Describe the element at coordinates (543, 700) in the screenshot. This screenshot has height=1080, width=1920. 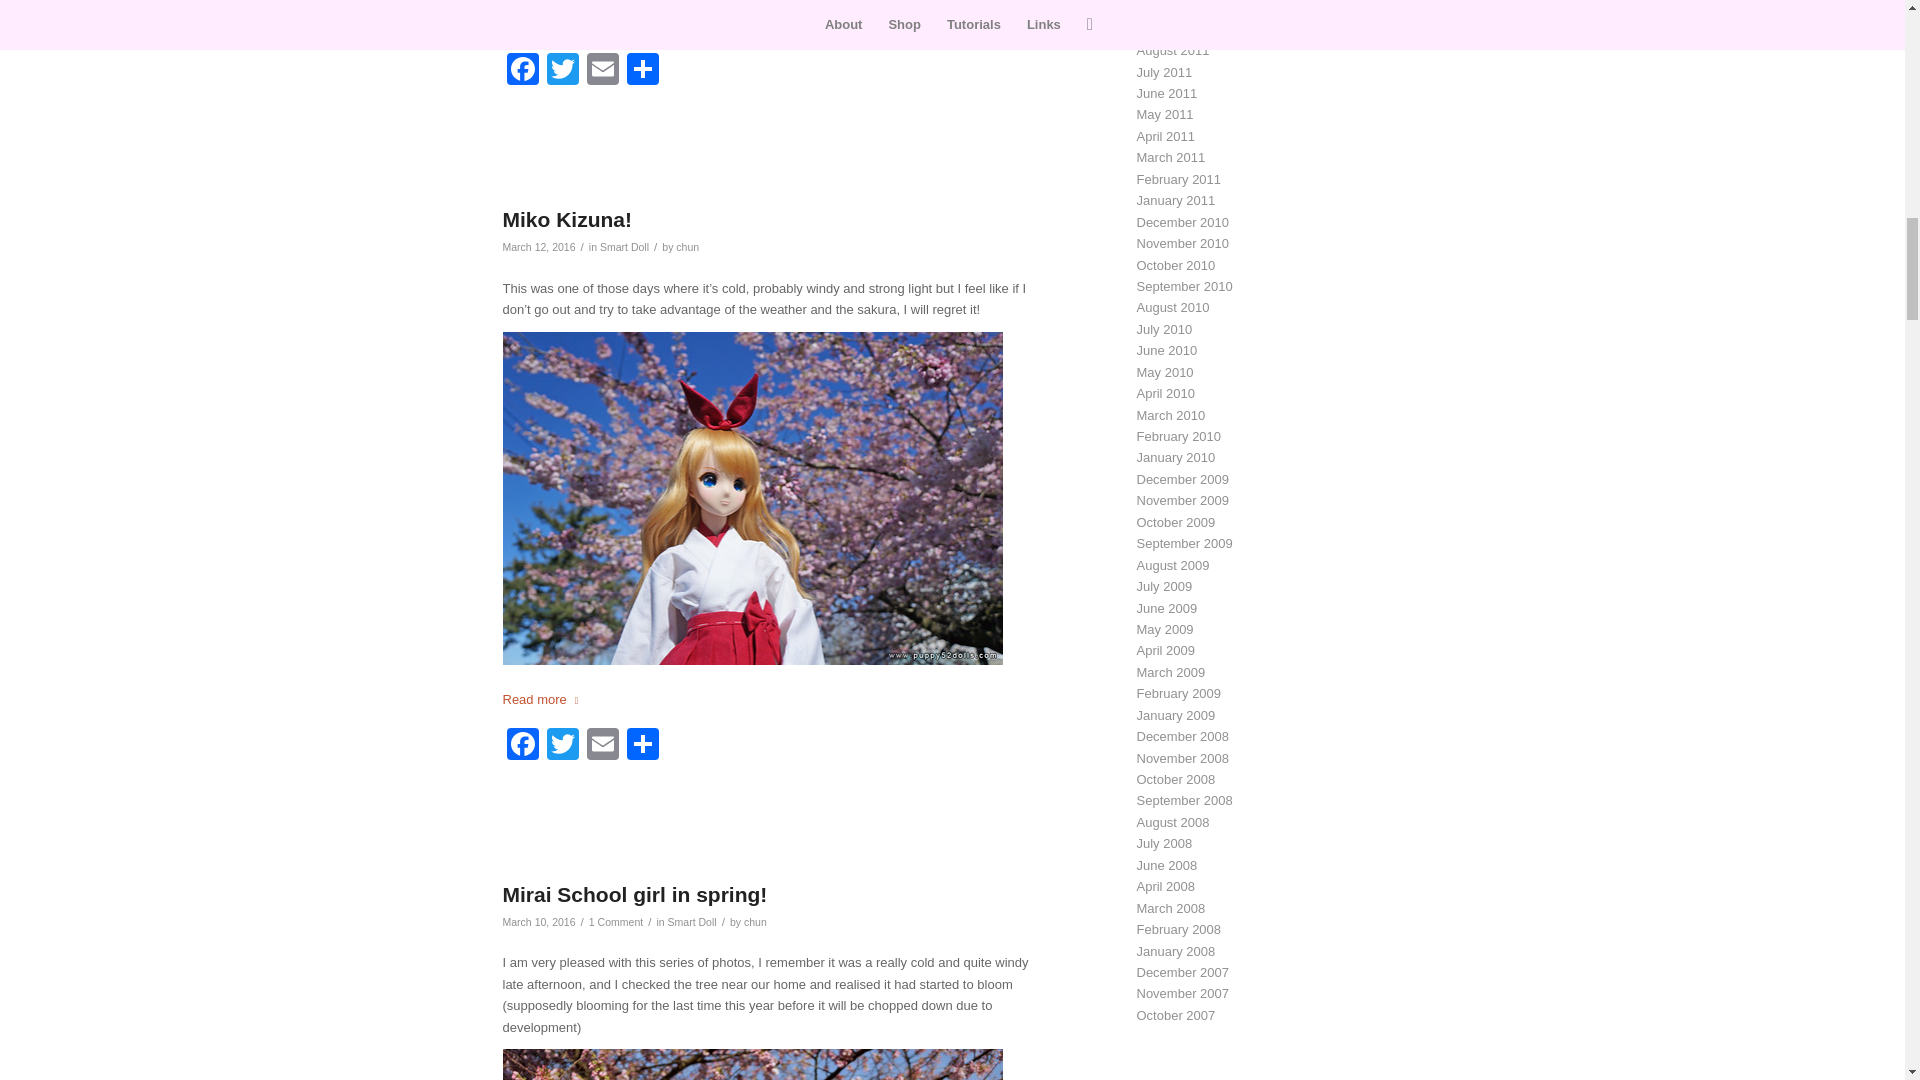
I see `Read more` at that location.